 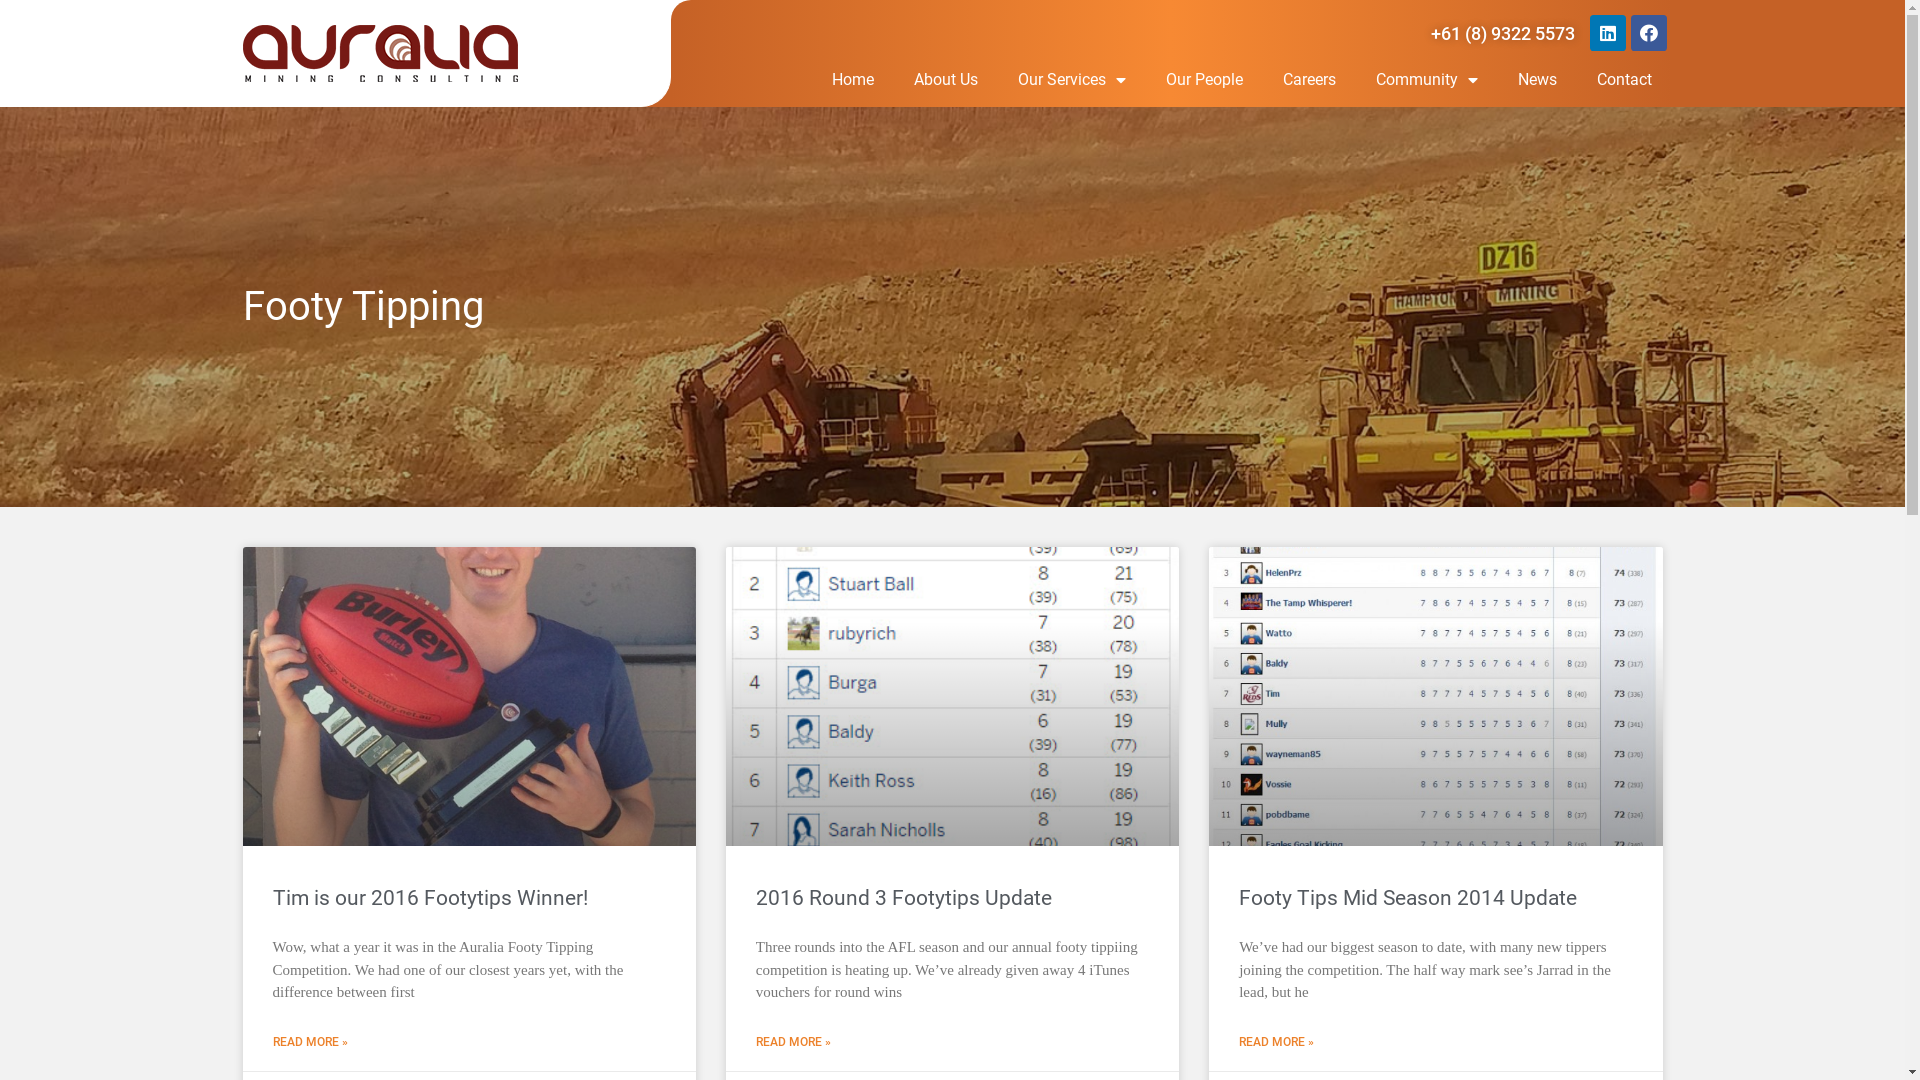 What do you see at coordinates (430, 898) in the screenshot?
I see `Tim is our 2016 Footytips Winner!` at bounding box center [430, 898].